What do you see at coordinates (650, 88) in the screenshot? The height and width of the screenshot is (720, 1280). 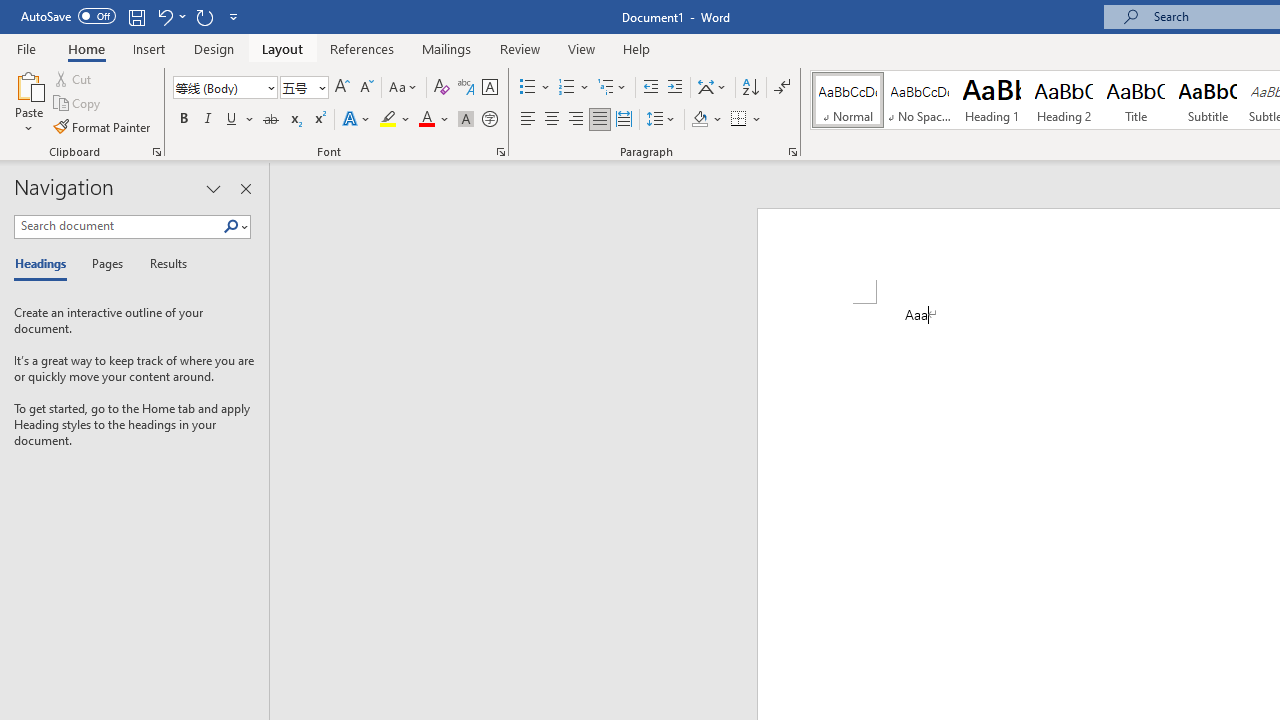 I see `Decrease Indent` at bounding box center [650, 88].